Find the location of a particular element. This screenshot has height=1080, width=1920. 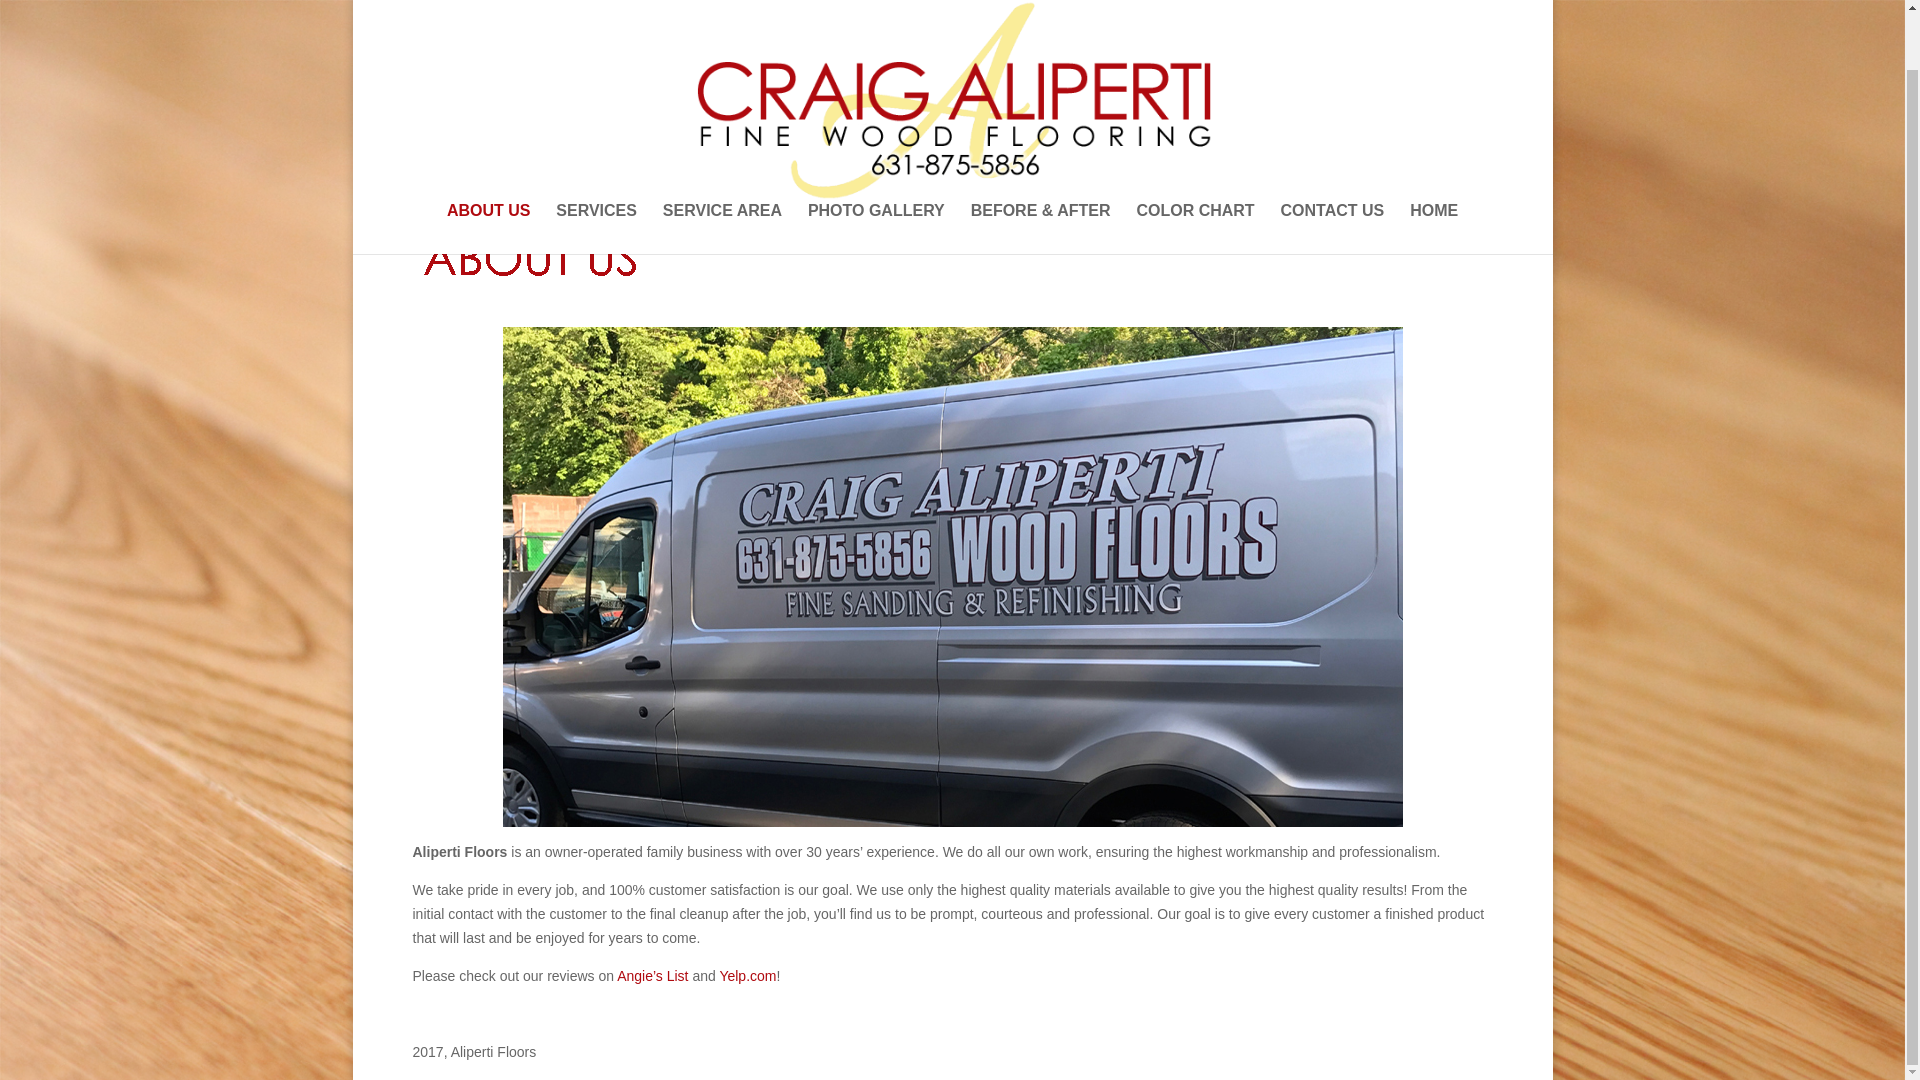

HOME is located at coordinates (1433, 168).